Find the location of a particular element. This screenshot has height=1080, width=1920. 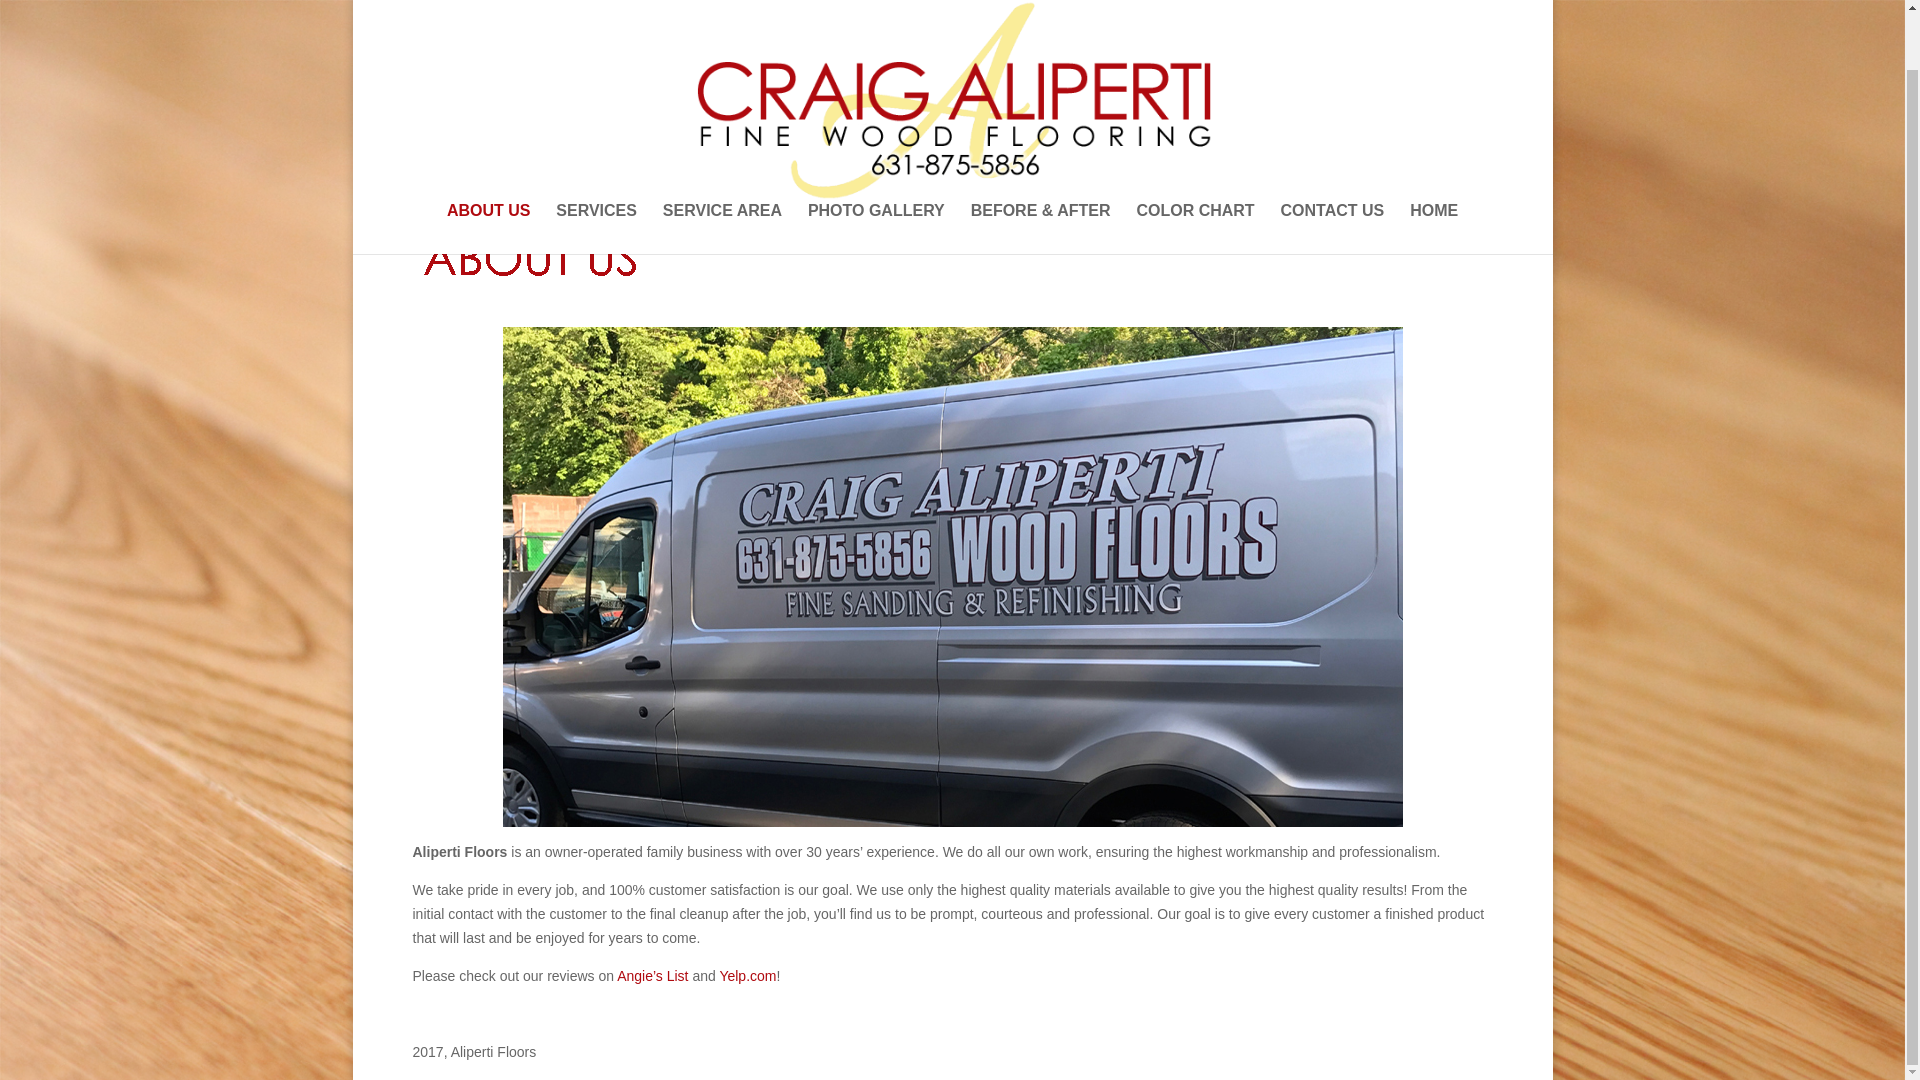

HOME is located at coordinates (1433, 168).